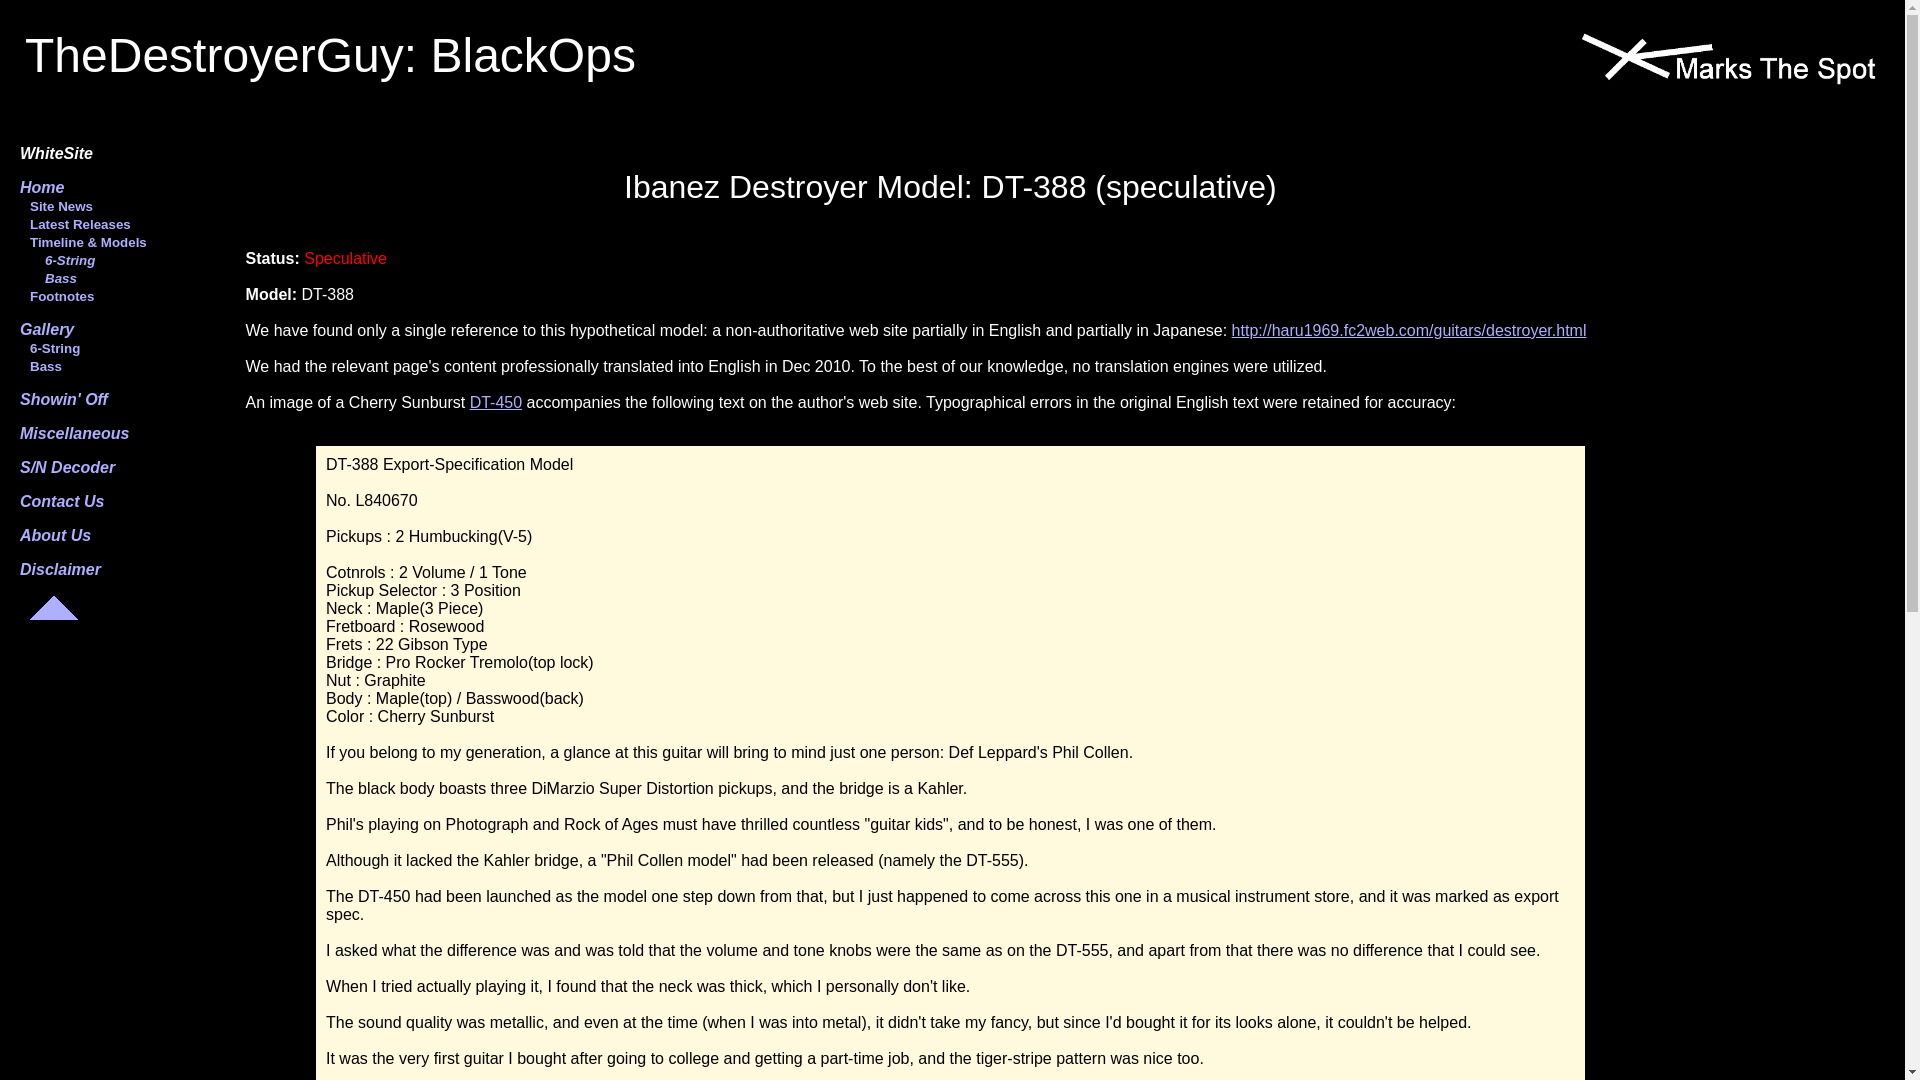 This screenshot has height=1080, width=1920. I want to click on About Us, so click(54, 536).